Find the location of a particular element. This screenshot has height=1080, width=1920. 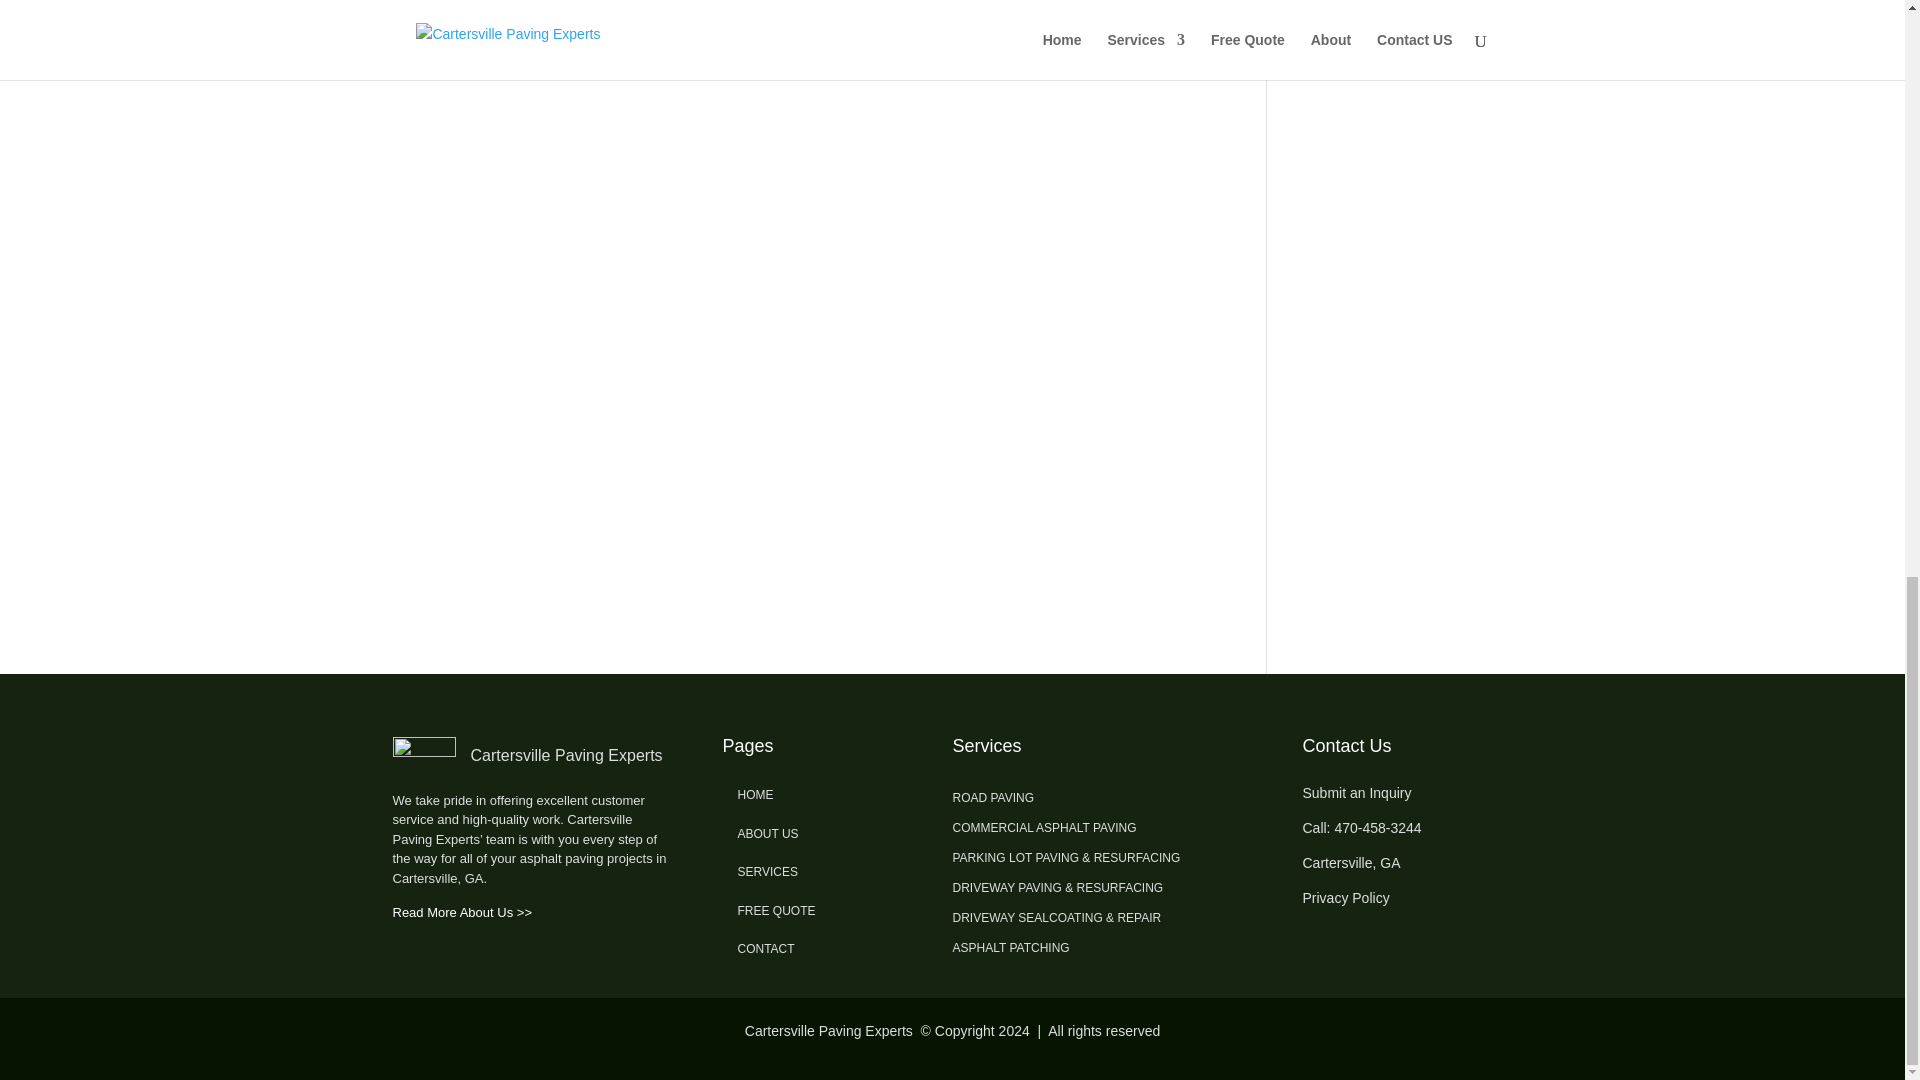

Privacy Policy is located at coordinates (1344, 898).